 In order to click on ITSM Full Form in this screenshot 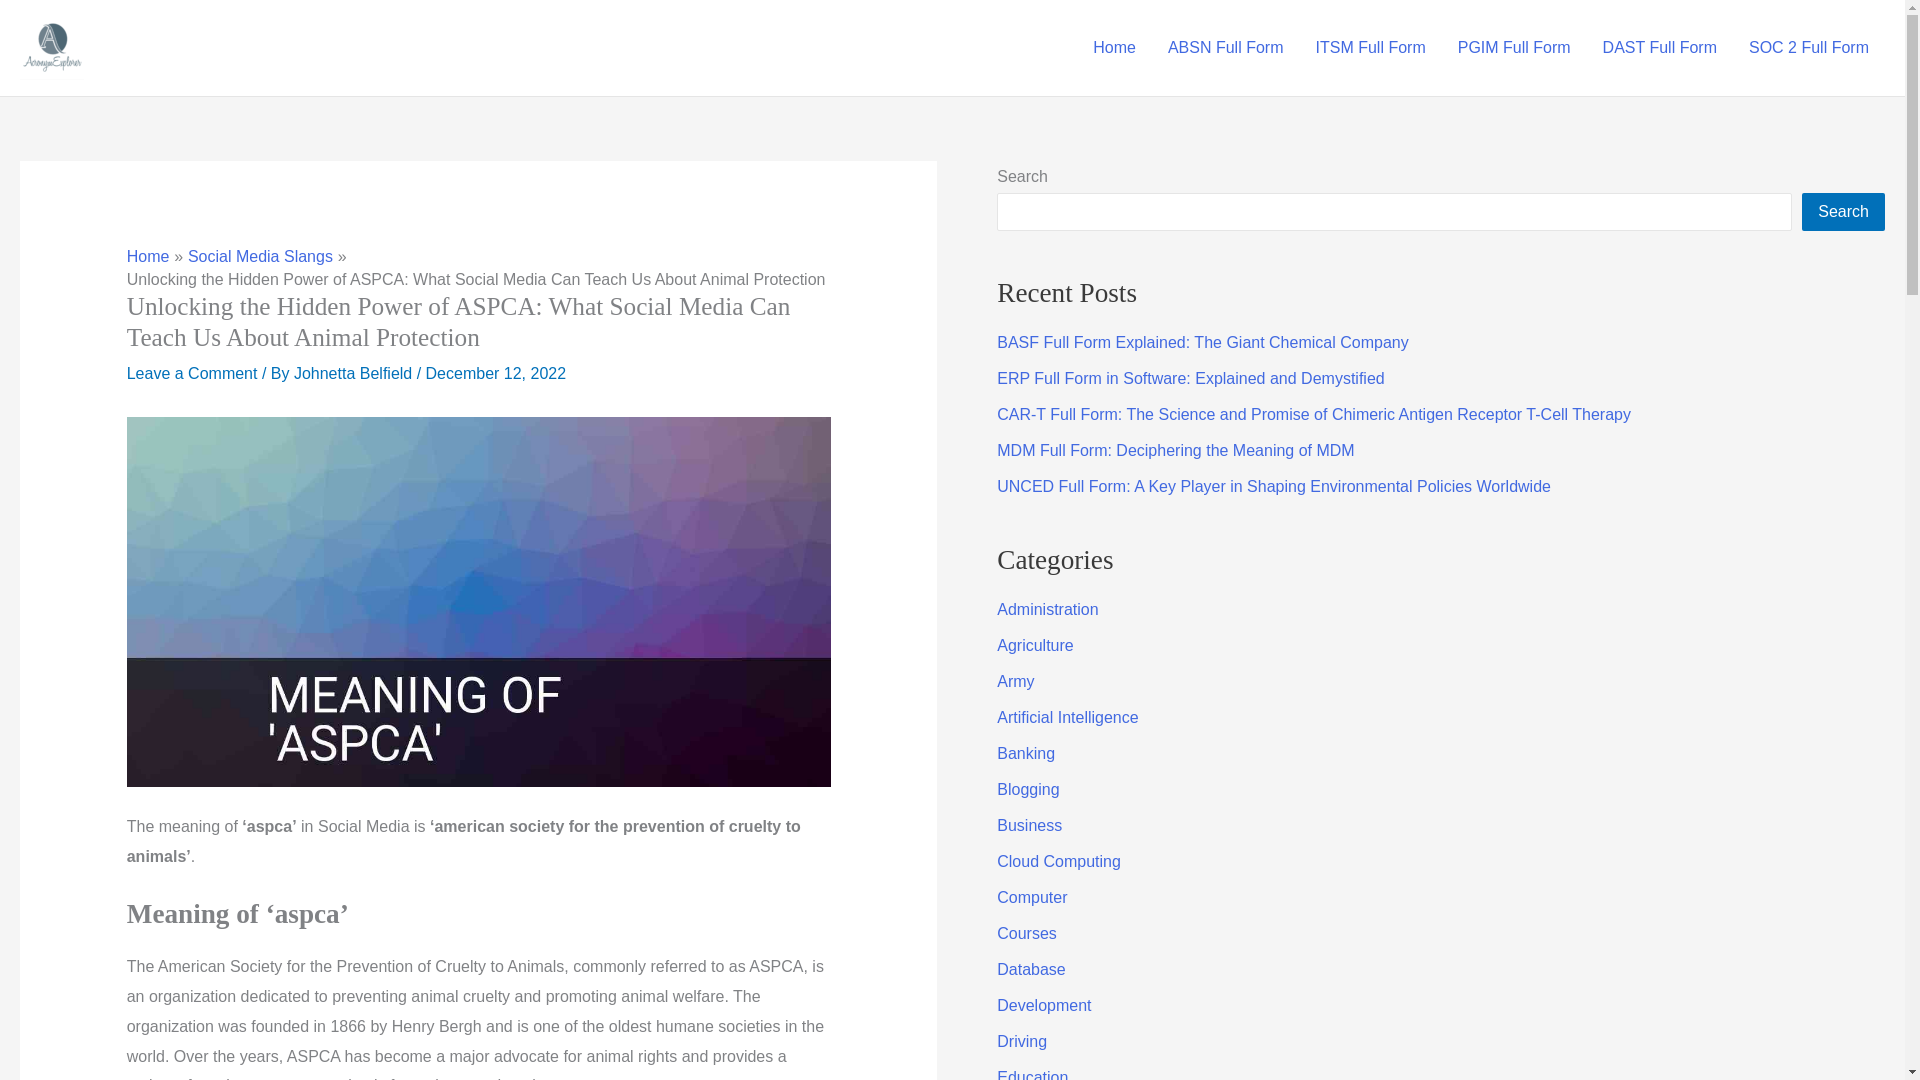, I will do `click(1370, 47)`.